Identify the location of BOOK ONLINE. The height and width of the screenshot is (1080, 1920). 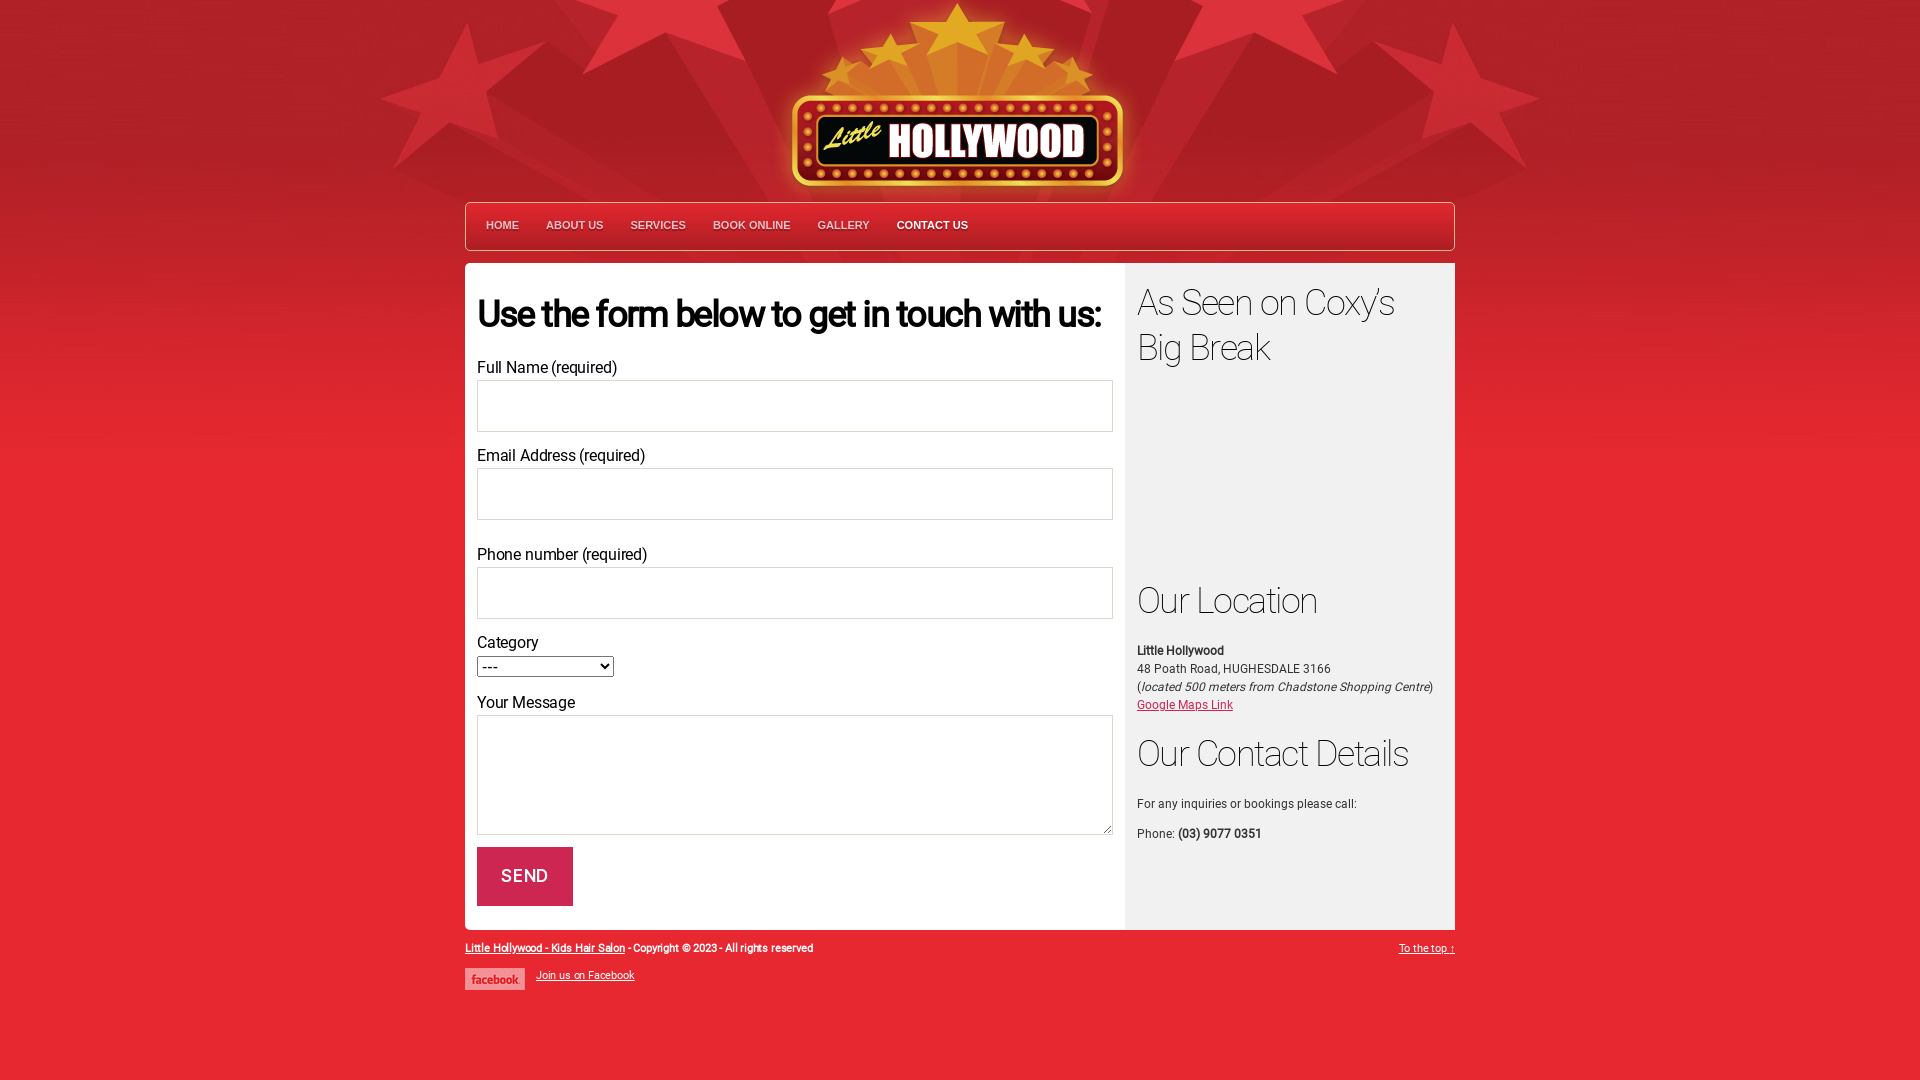
(752, 226).